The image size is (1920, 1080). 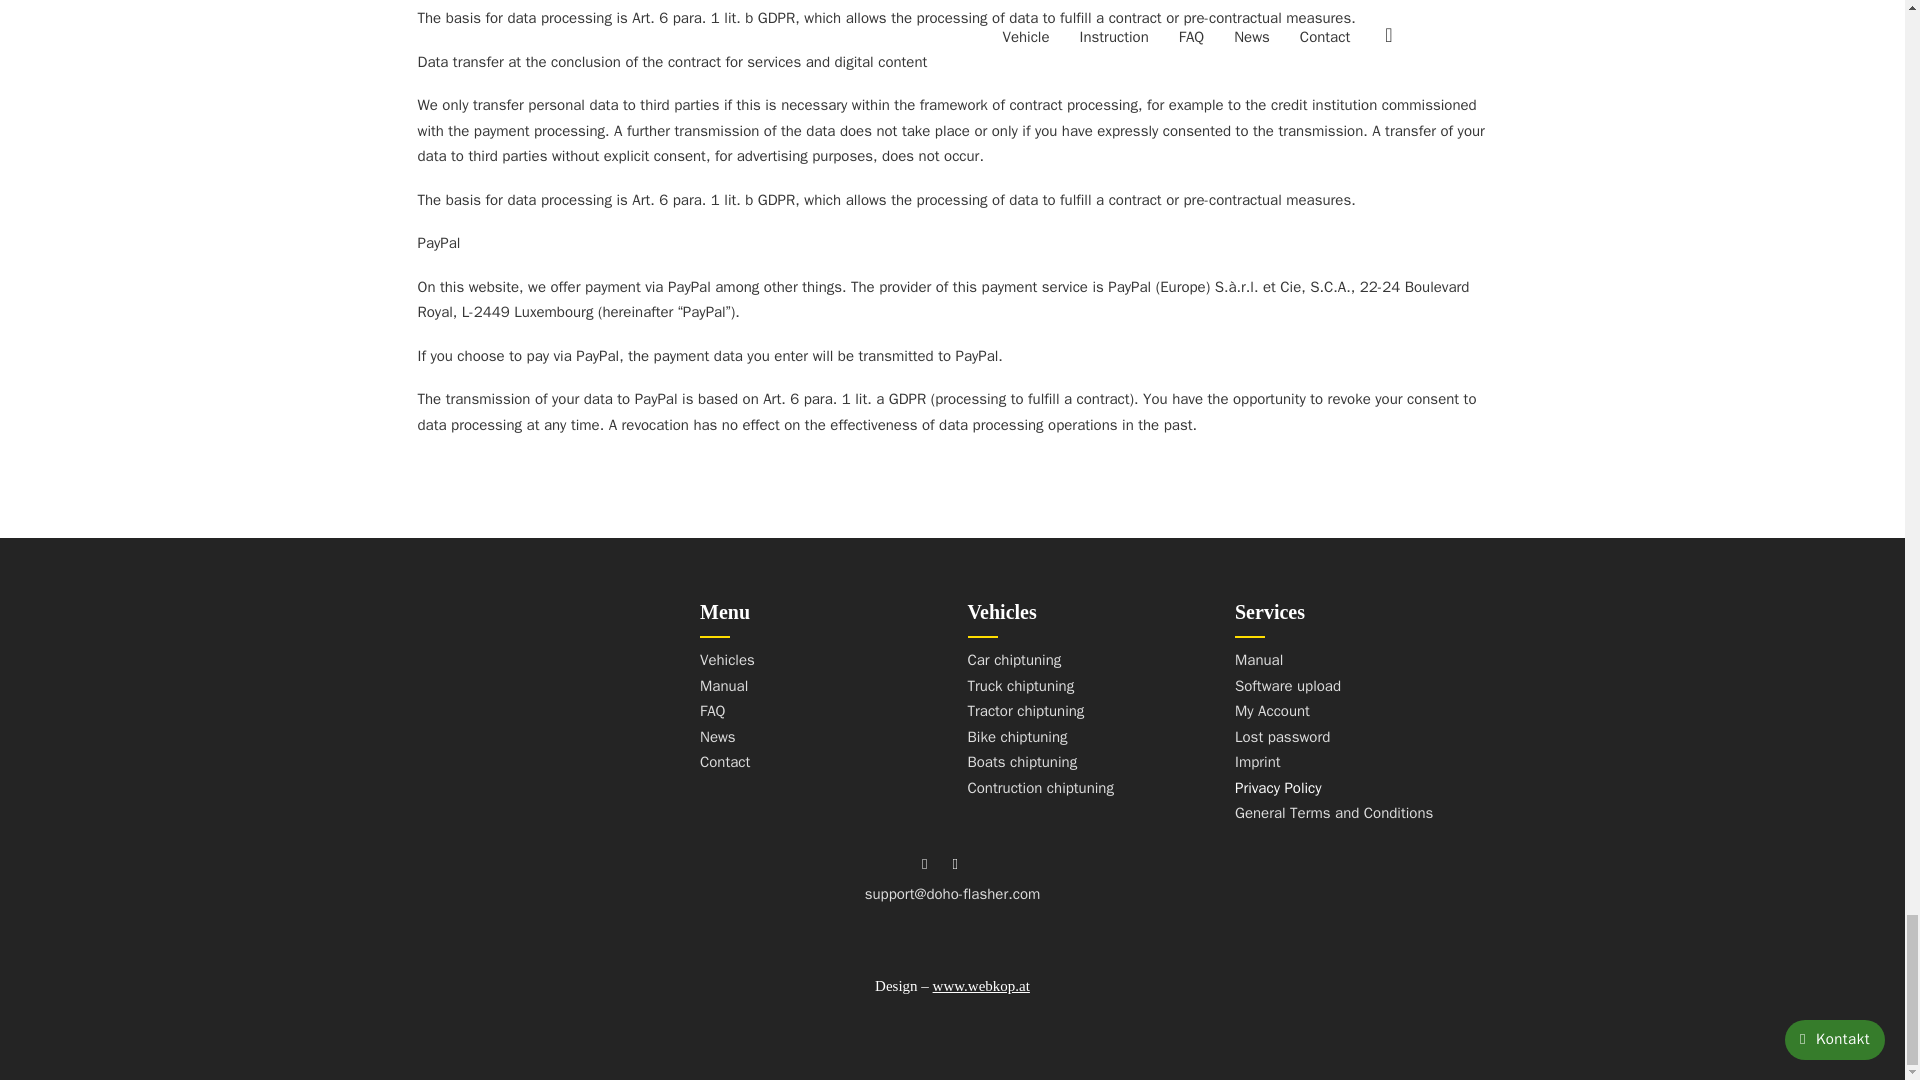 What do you see at coordinates (1333, 762) in the screenshot?
I see `Imprint` at bounding box center [1333, 762].